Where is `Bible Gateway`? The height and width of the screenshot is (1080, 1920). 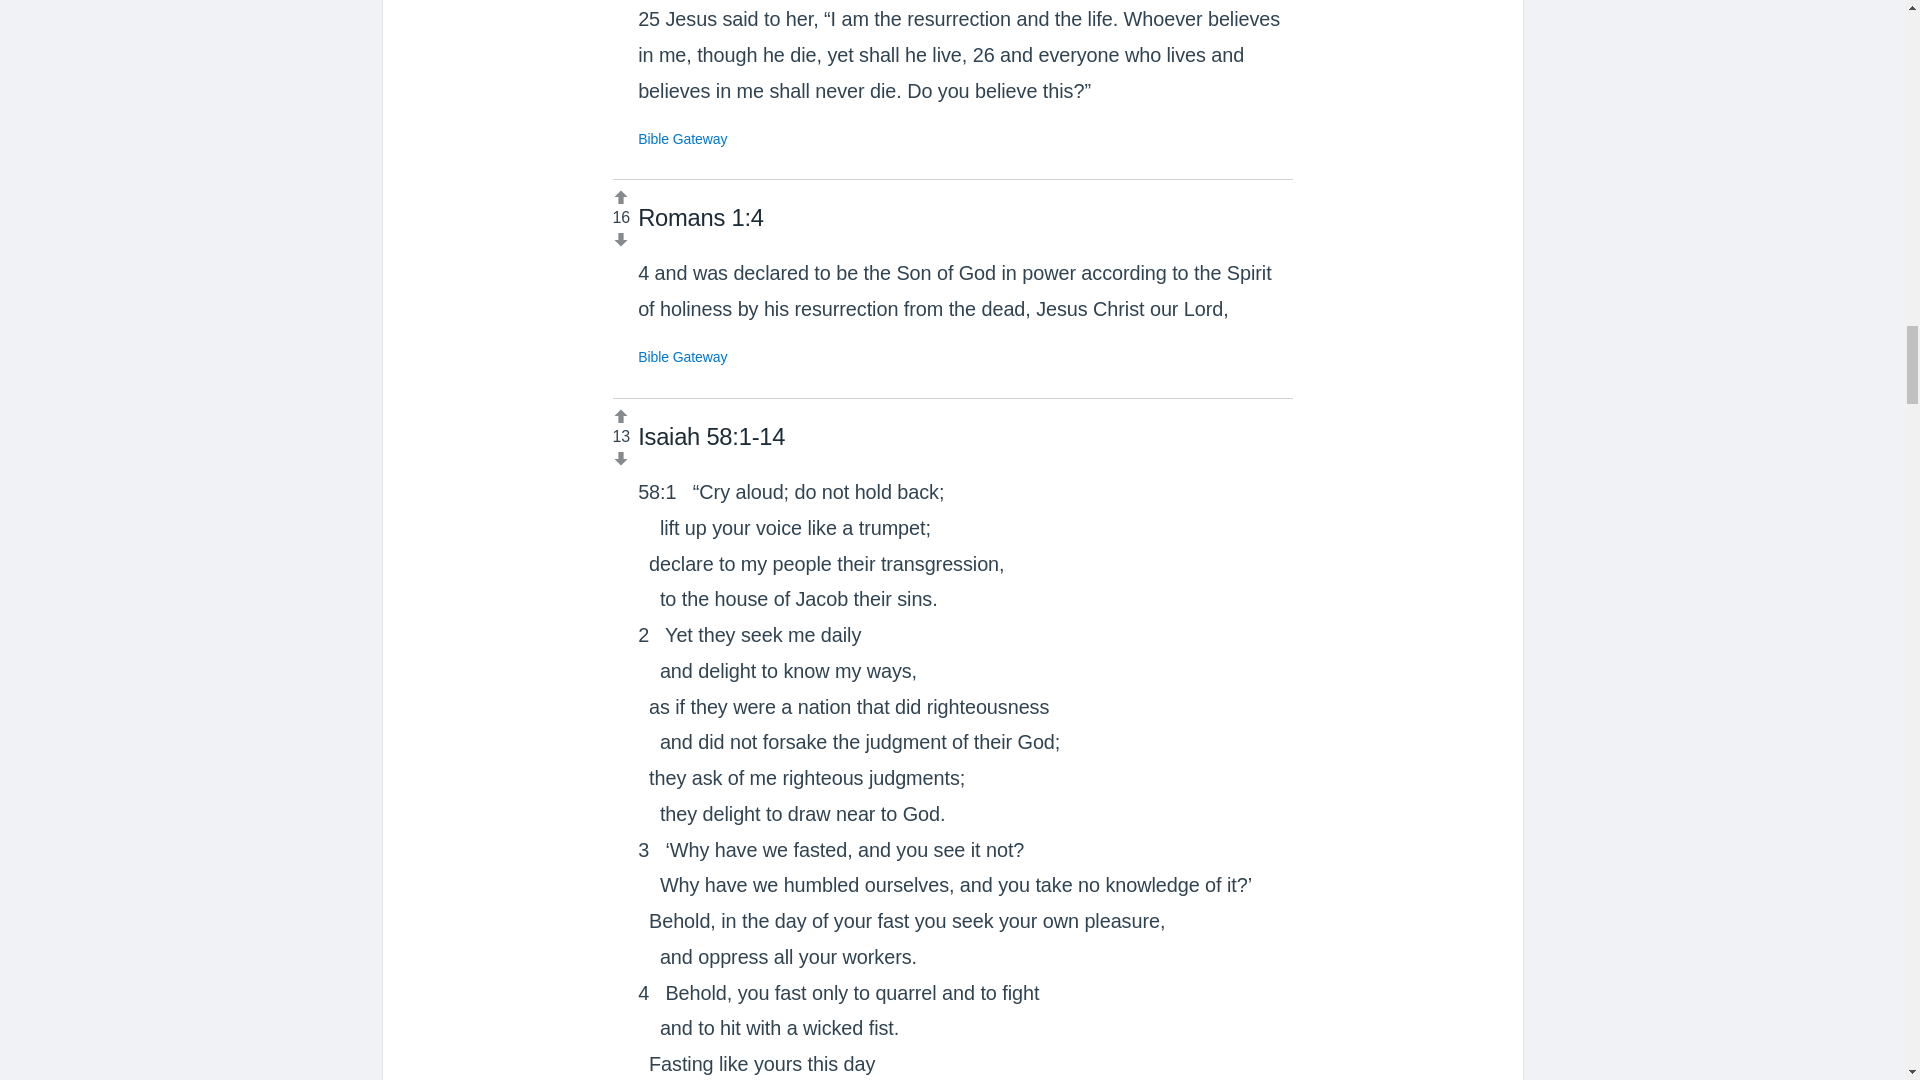 Bible Gateway is located at coordinates (682, 137).